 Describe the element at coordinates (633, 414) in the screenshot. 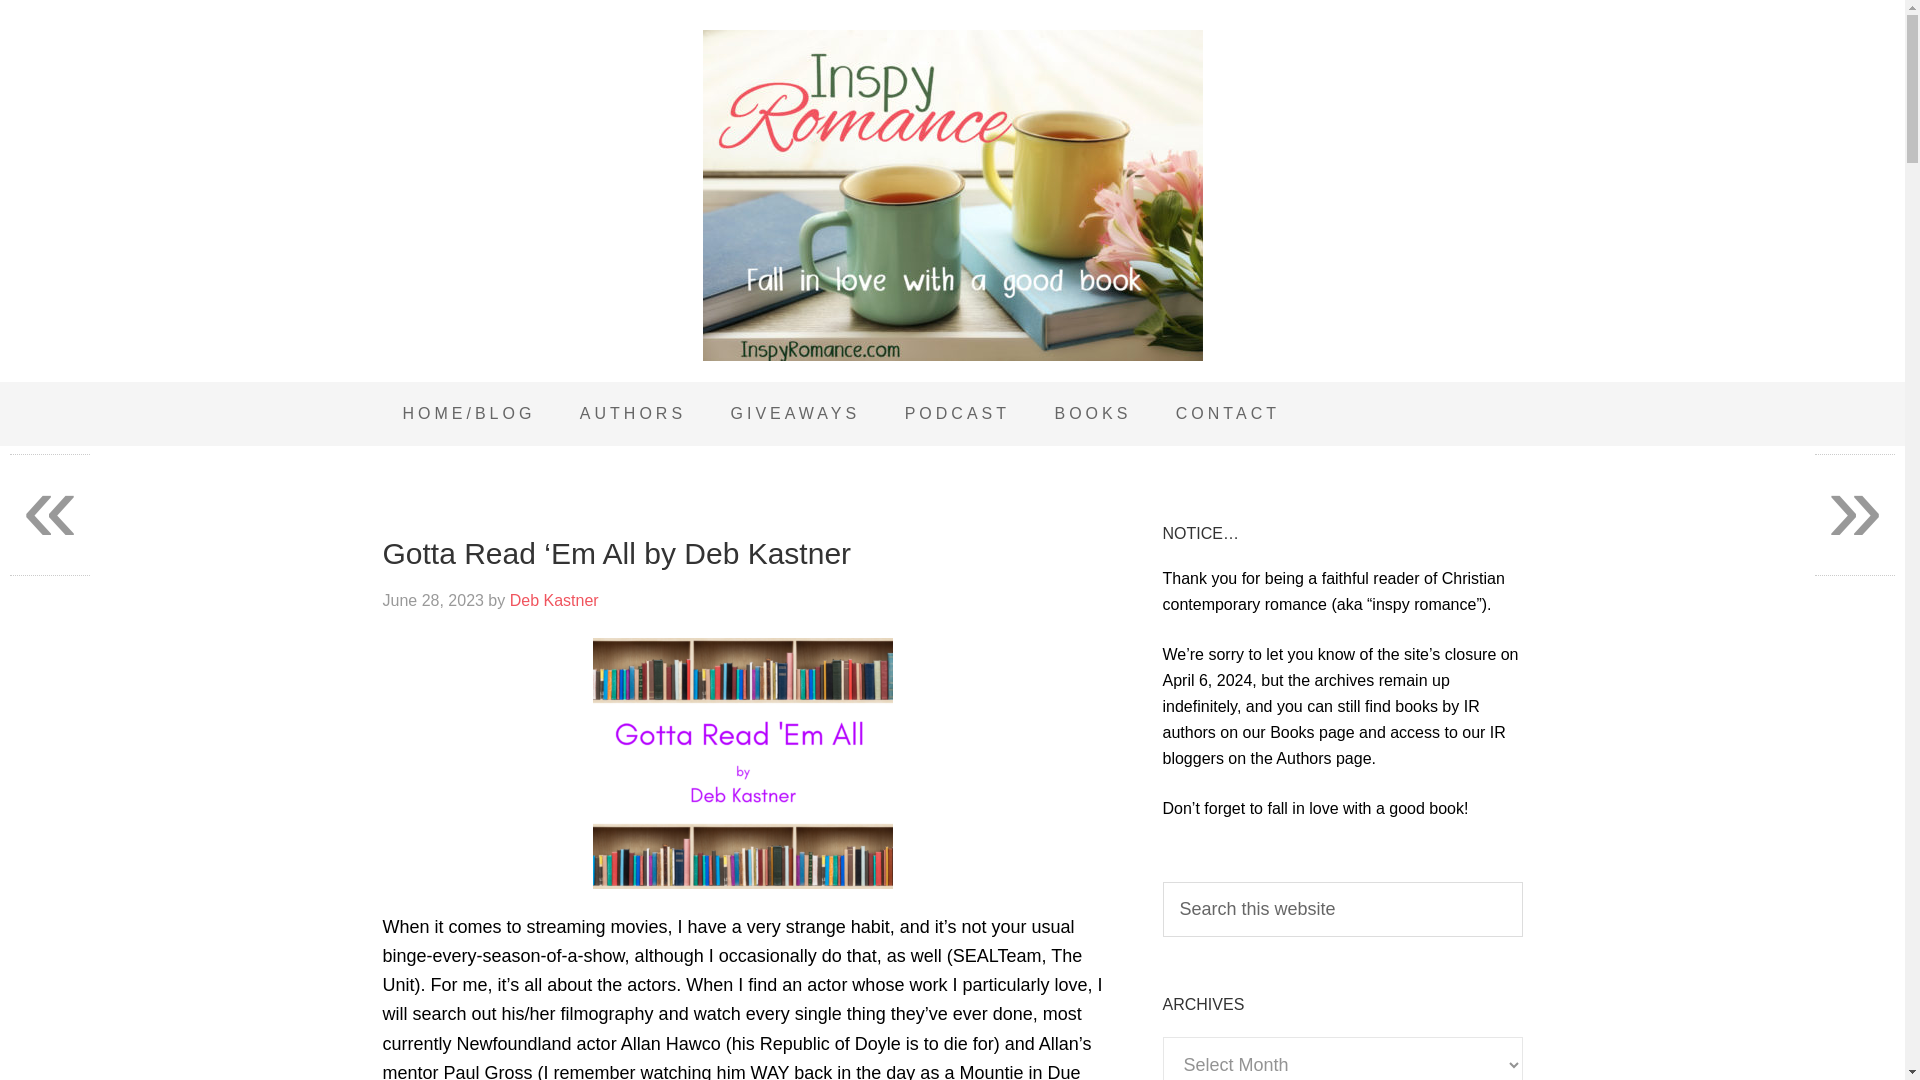

I see `AUTHORS` at that location.